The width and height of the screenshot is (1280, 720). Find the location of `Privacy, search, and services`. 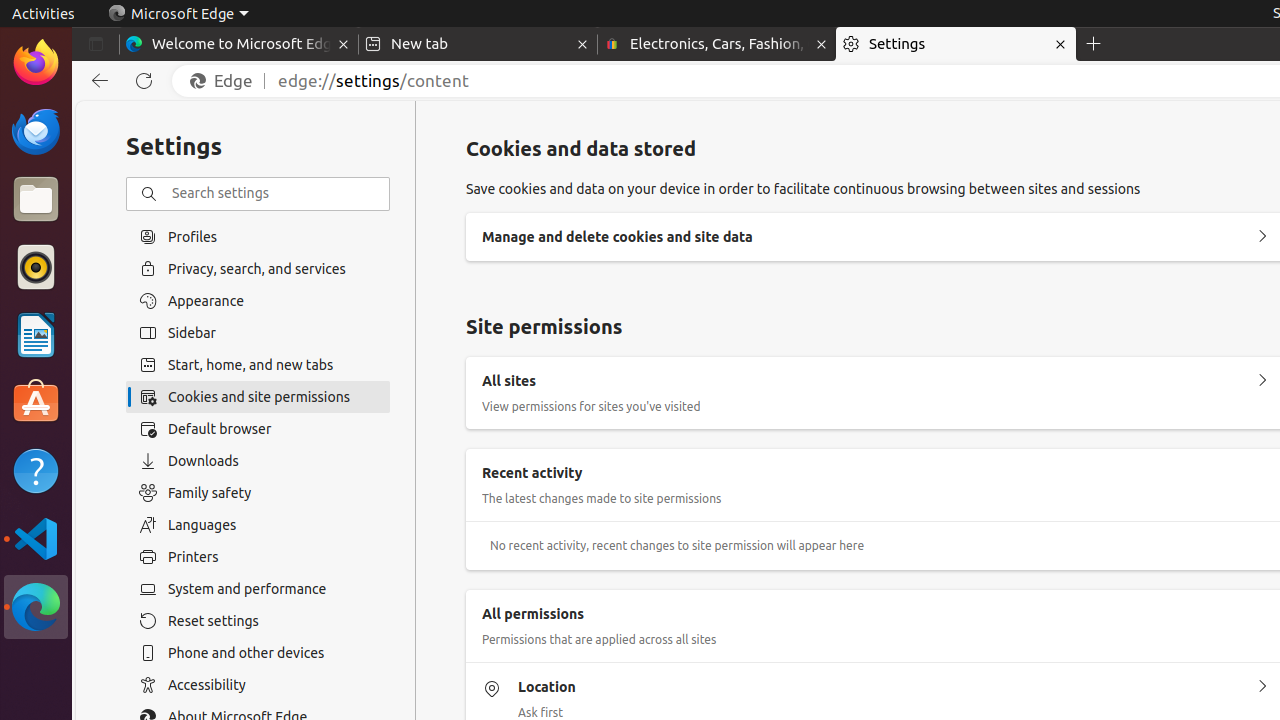

Privacy, search, and services is located at coordinates (258, 268).